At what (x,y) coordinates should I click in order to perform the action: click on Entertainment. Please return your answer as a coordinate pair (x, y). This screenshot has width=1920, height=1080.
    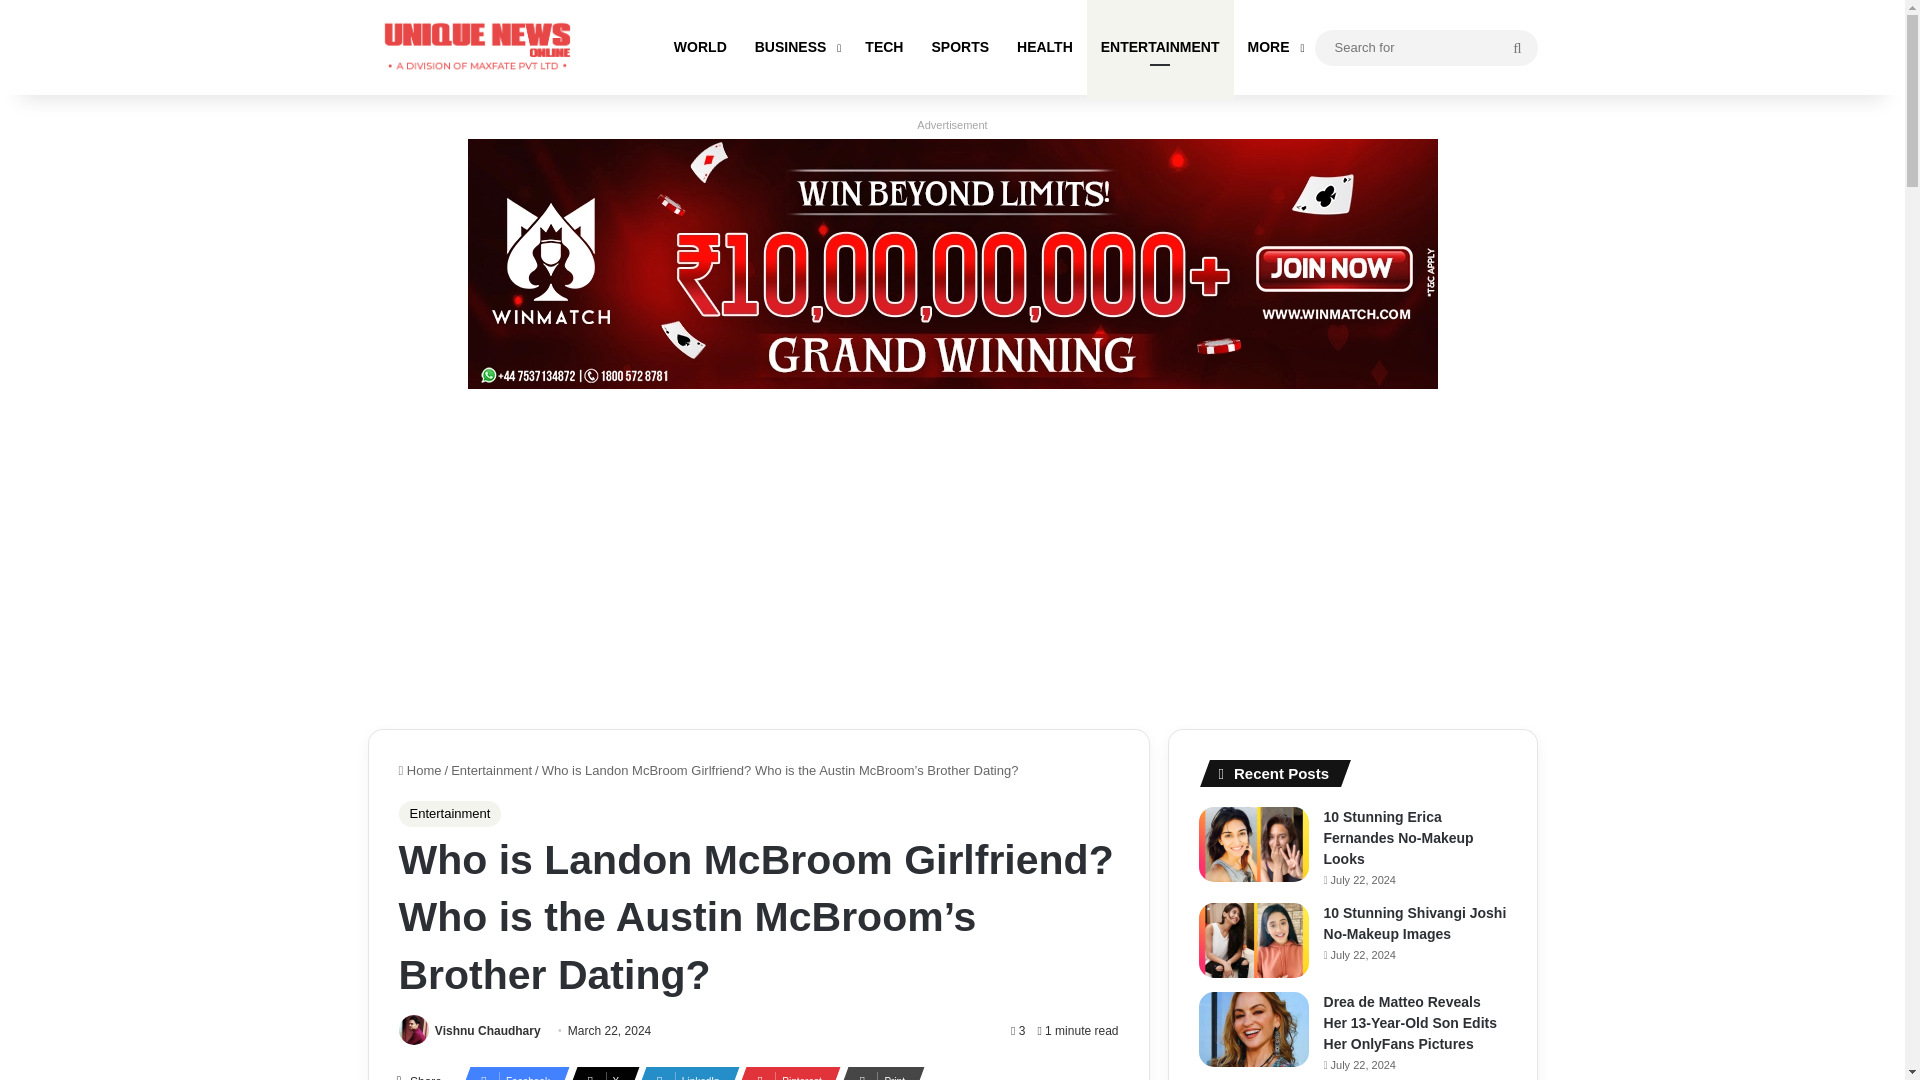
    Looking at the image, I should click on (491, 770).